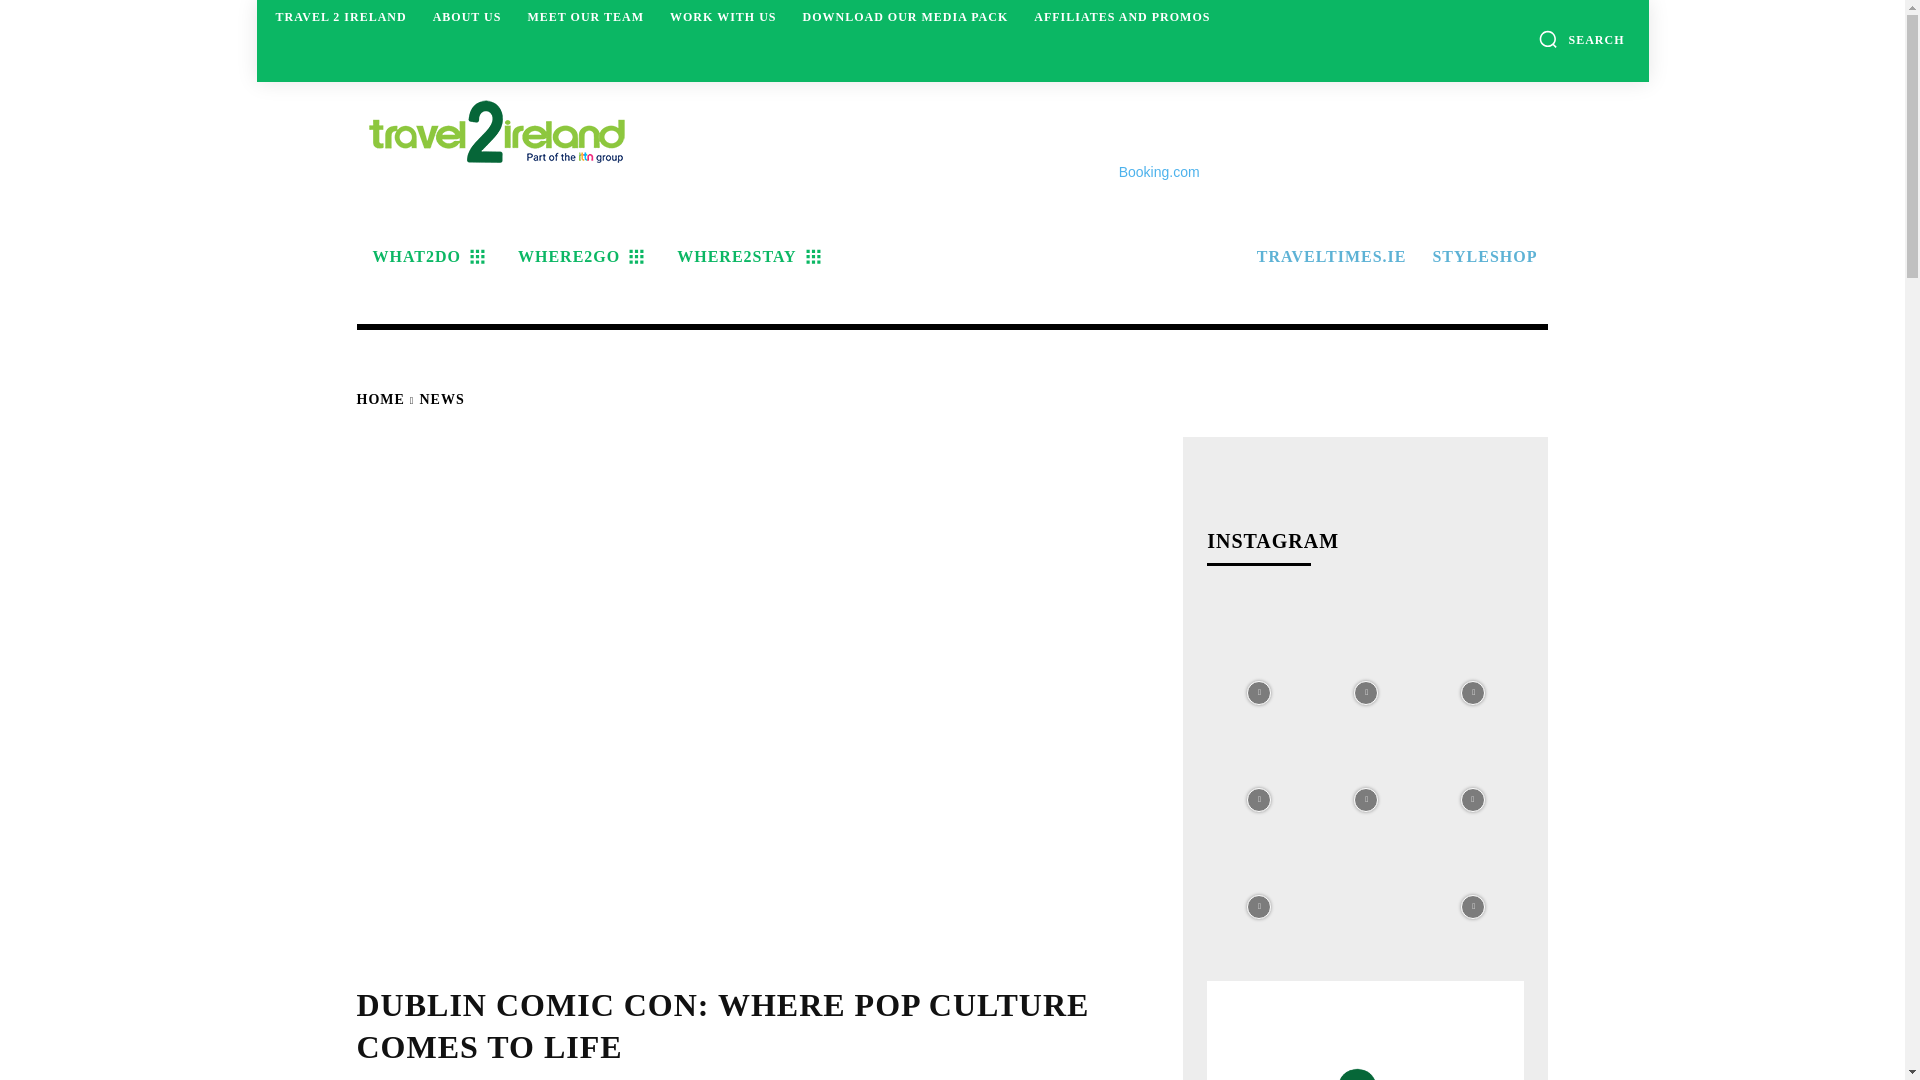 This screenshot has height=1080, width=1920. I want to click on MEET OUR TEAM, so click(585, 16).